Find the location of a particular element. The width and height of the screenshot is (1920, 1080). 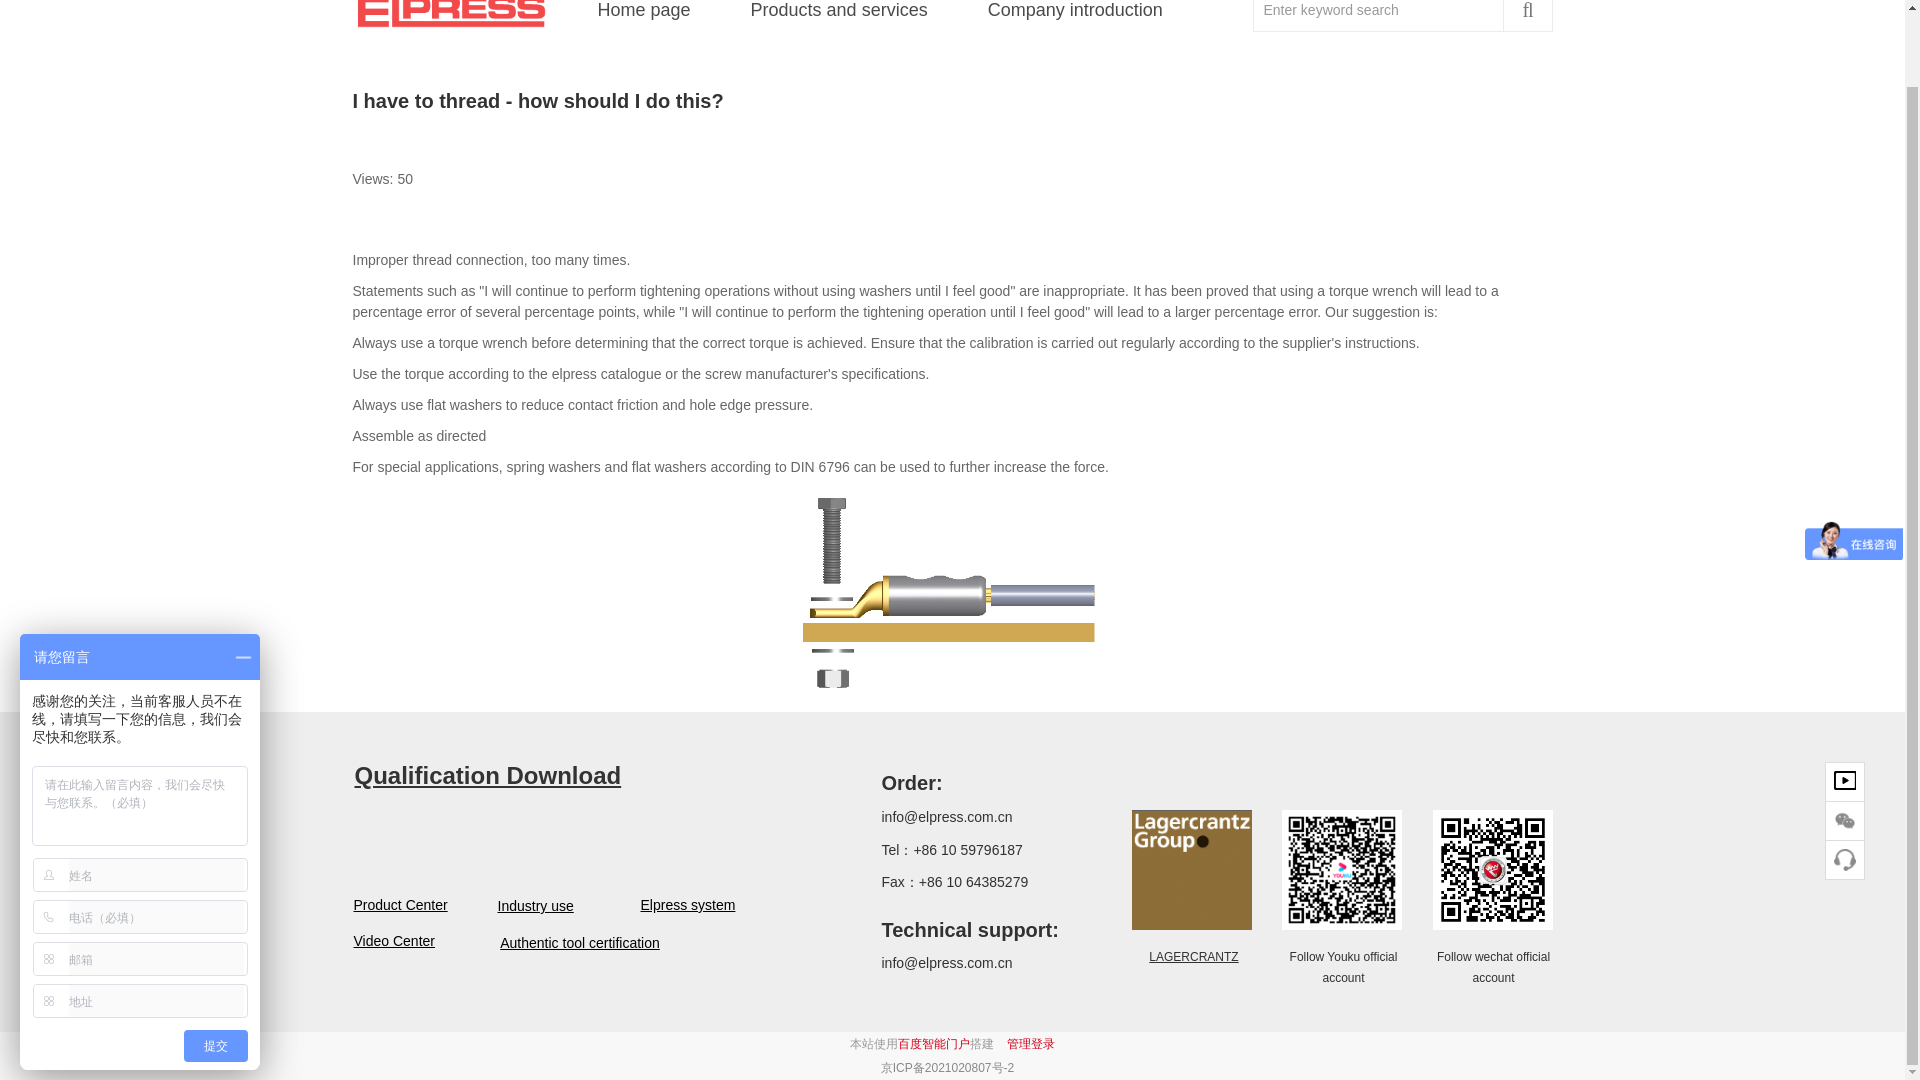

LAGERCRANTZ is located at coordinates (1193, 956).